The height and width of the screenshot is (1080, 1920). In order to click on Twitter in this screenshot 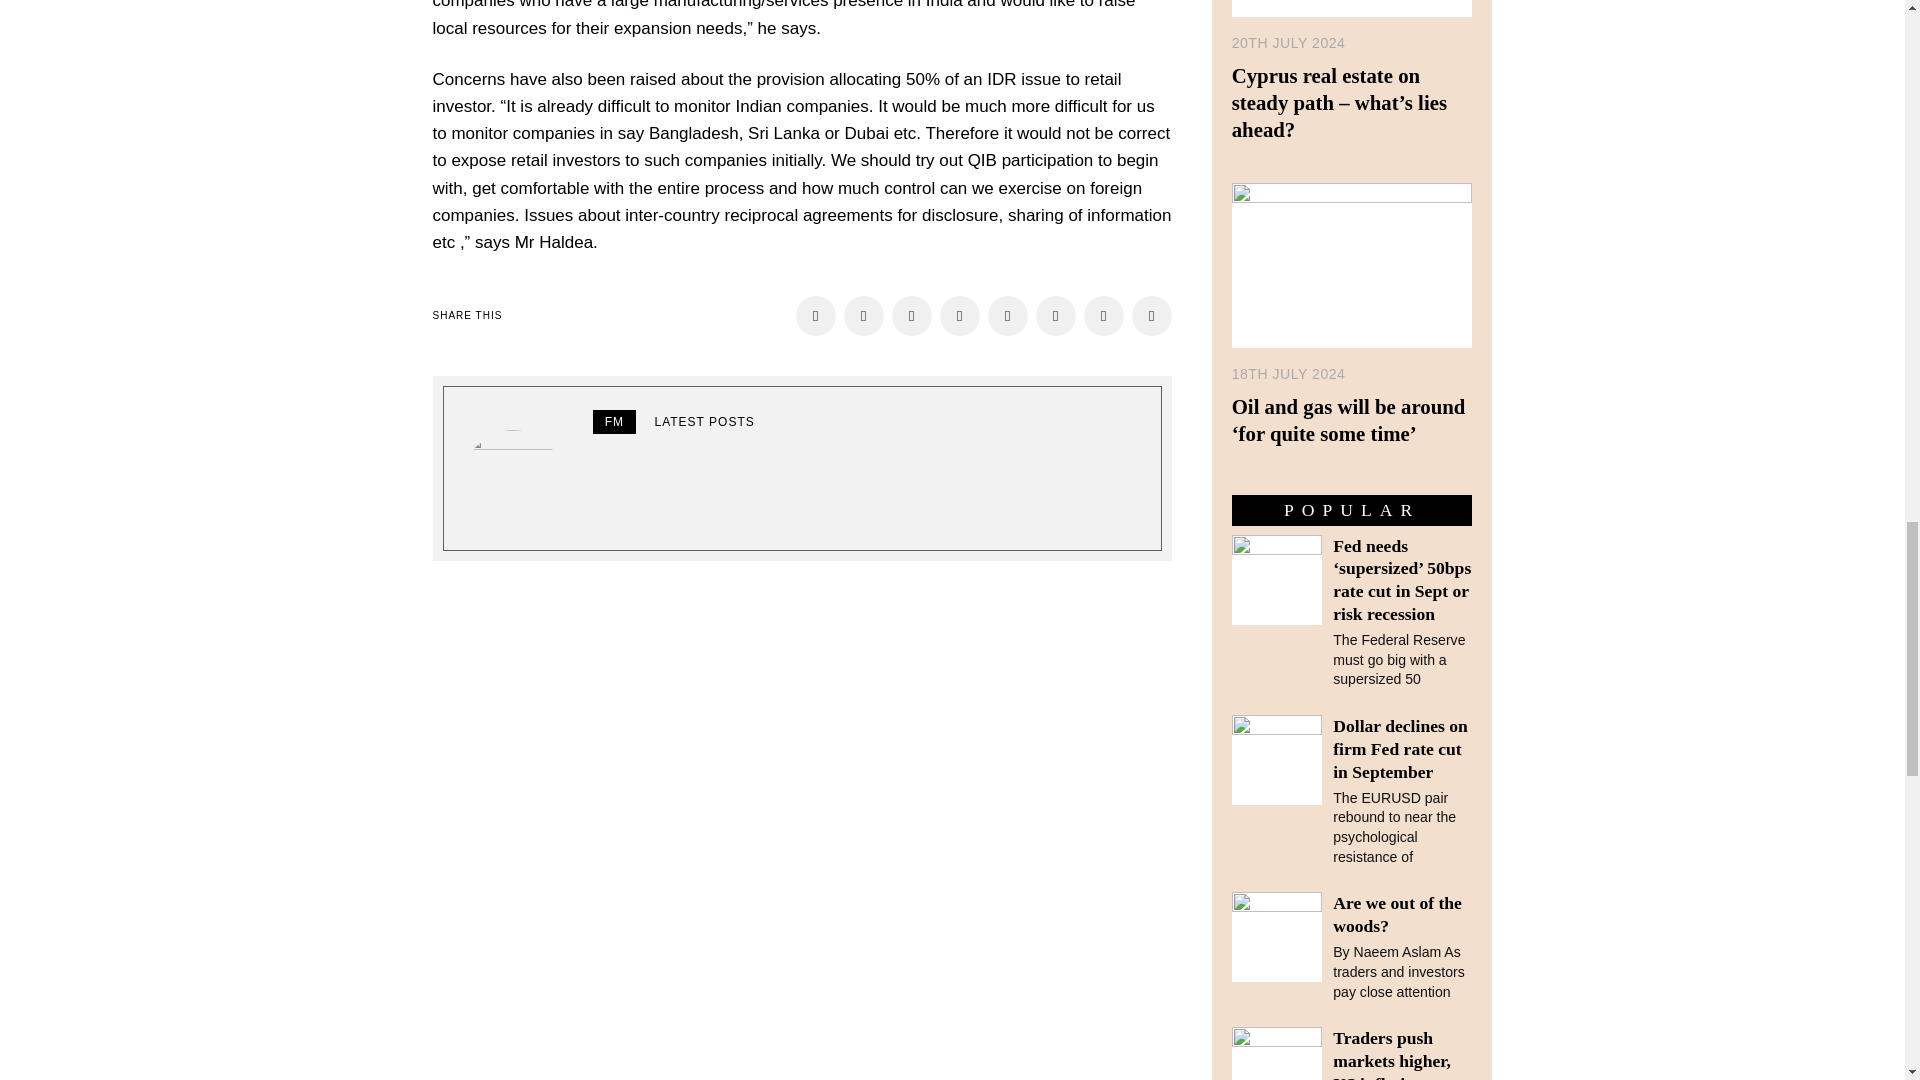, I will do `click(912, 315)`.